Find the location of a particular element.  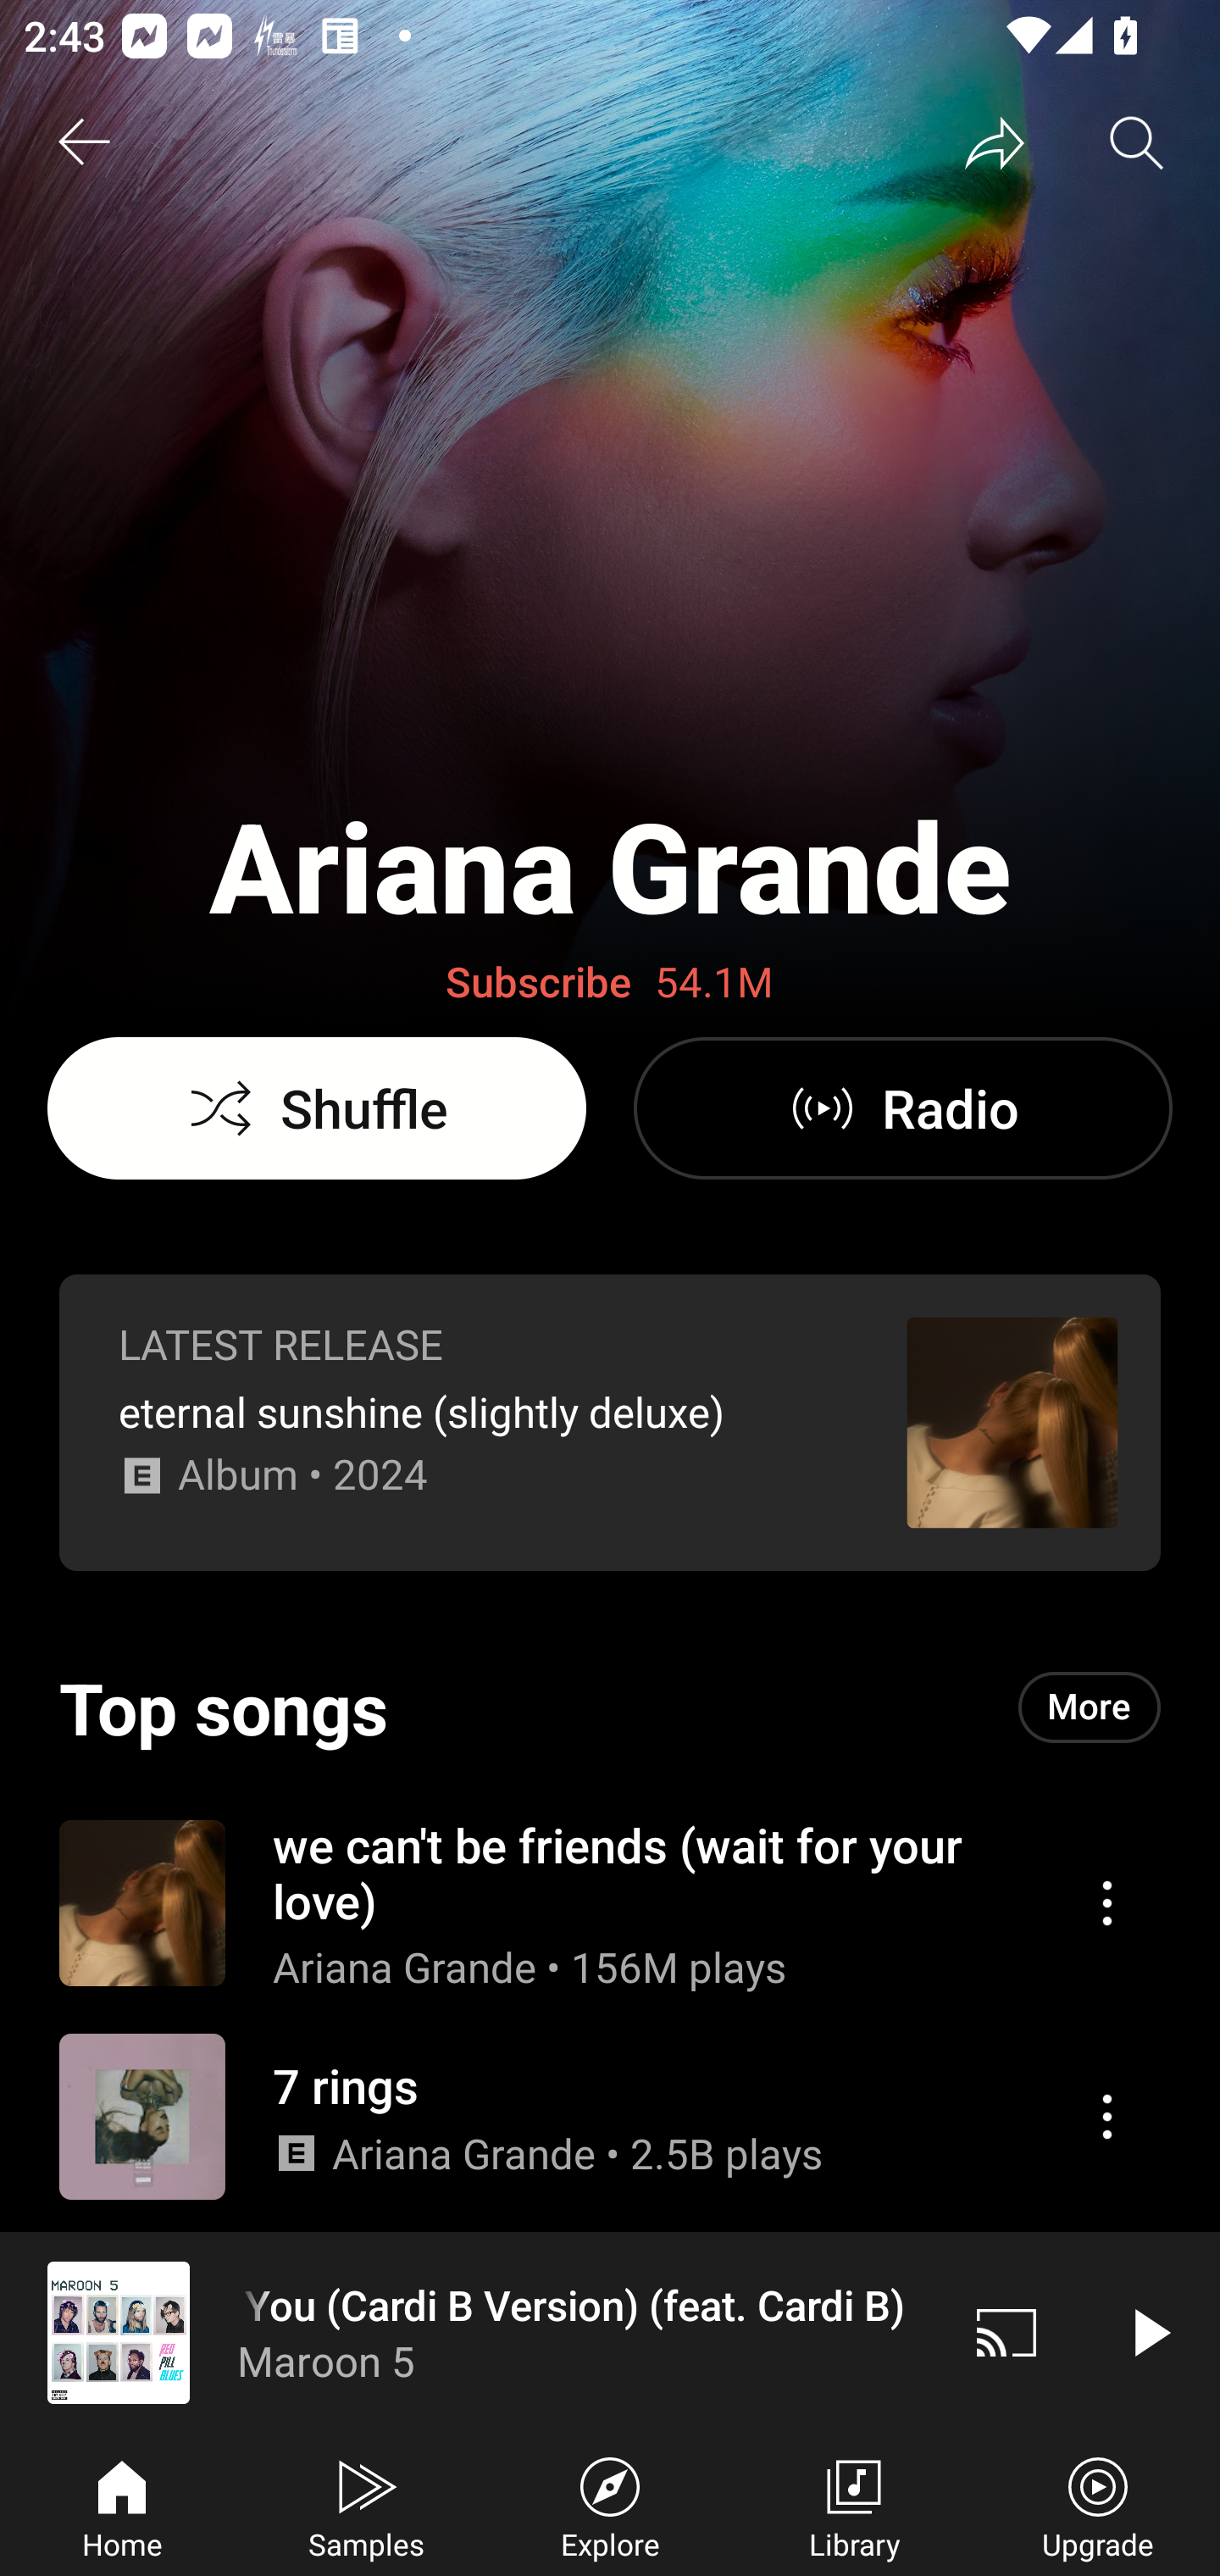

Home is located at coordinates (122, 2505).